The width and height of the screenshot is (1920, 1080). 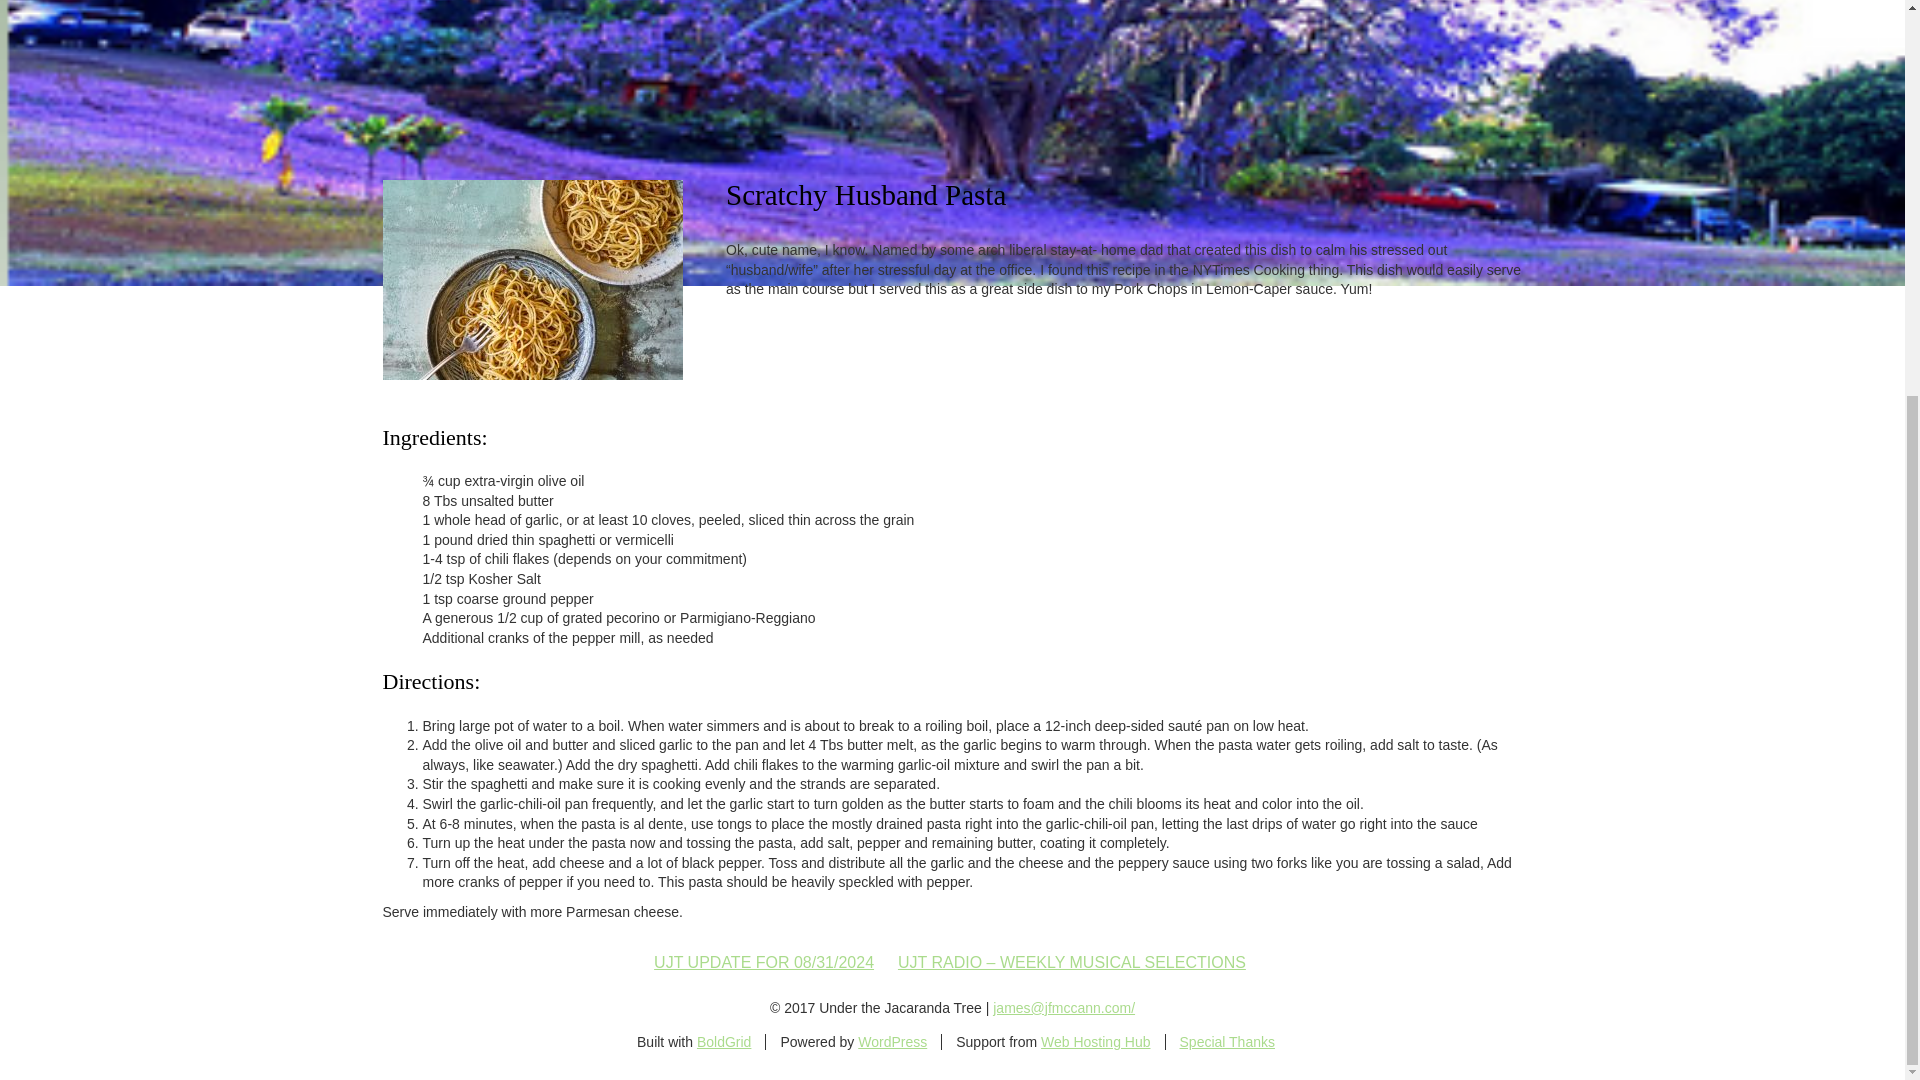 I want to click on Web Hosting Hub, so click(x=1095, y=1041).